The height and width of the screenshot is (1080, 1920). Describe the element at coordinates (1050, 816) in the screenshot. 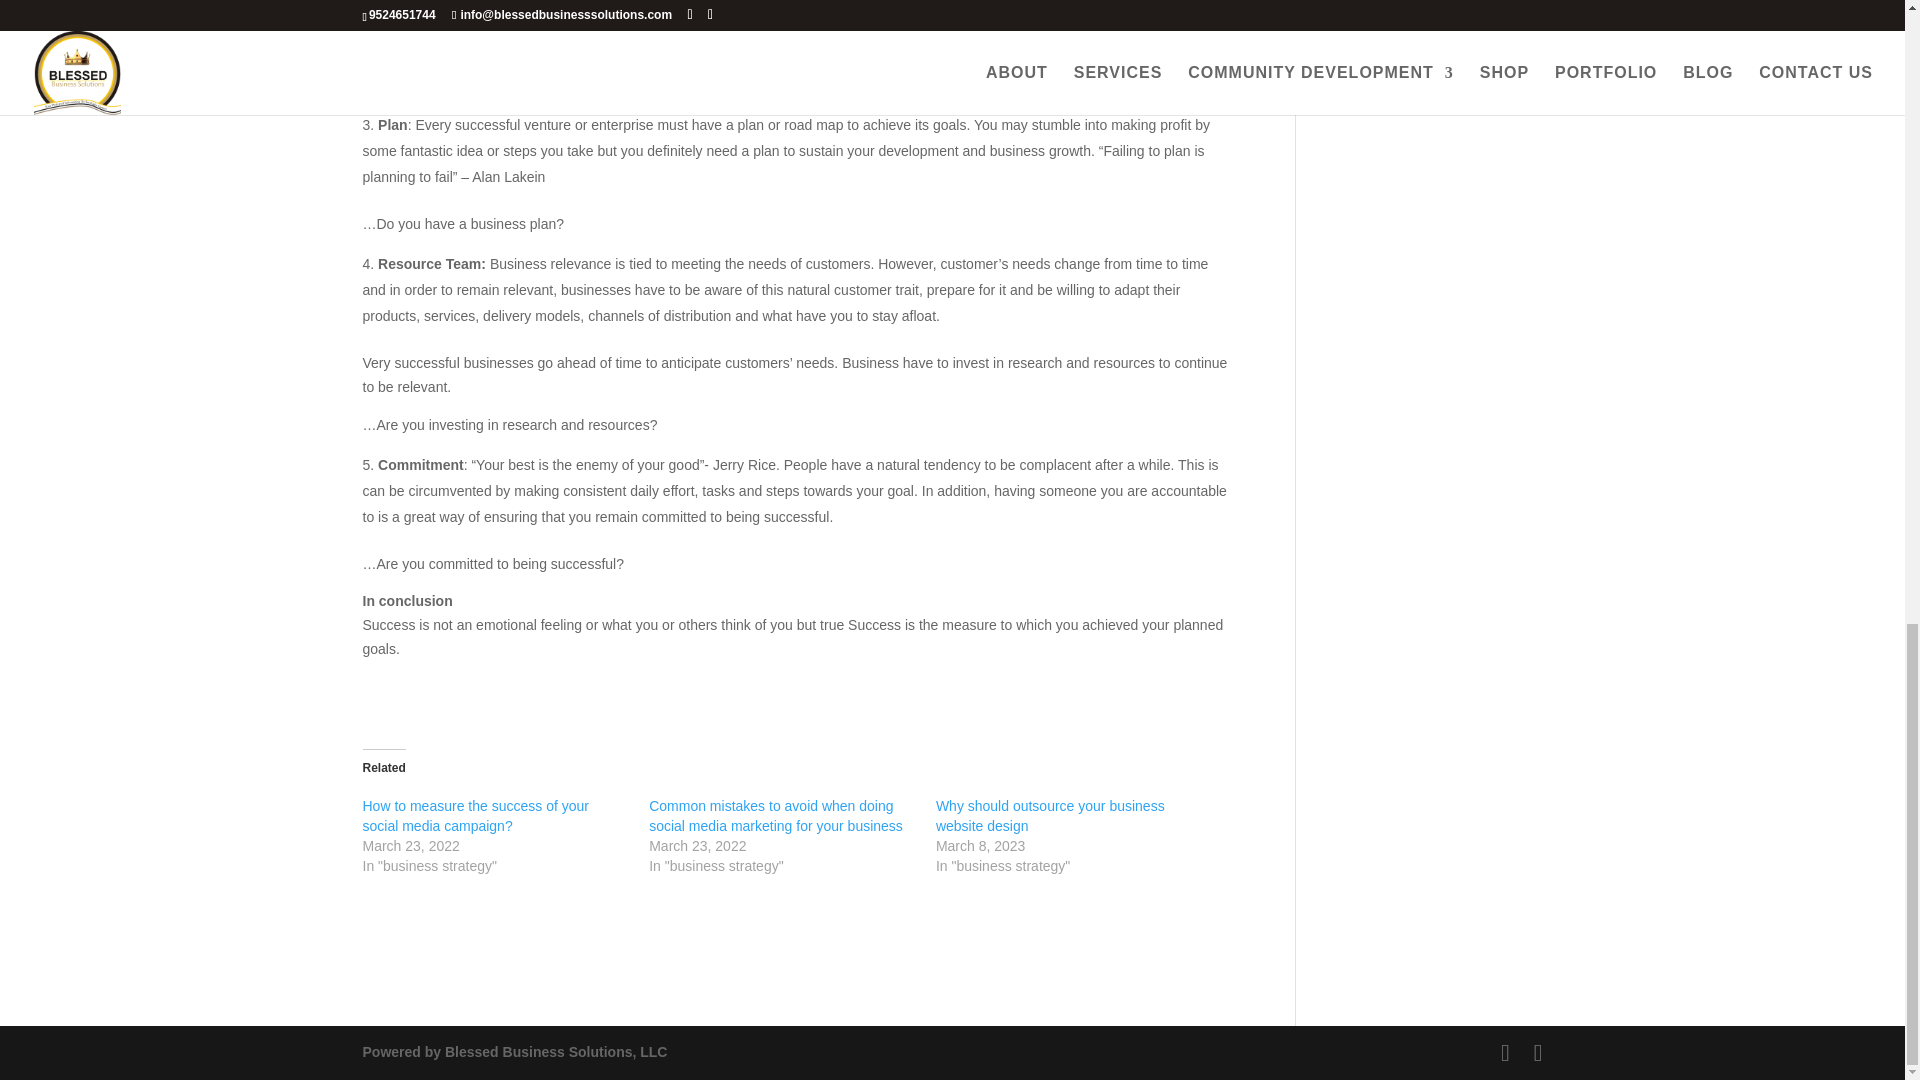

I see `Why should outsource your business website design` at that location.